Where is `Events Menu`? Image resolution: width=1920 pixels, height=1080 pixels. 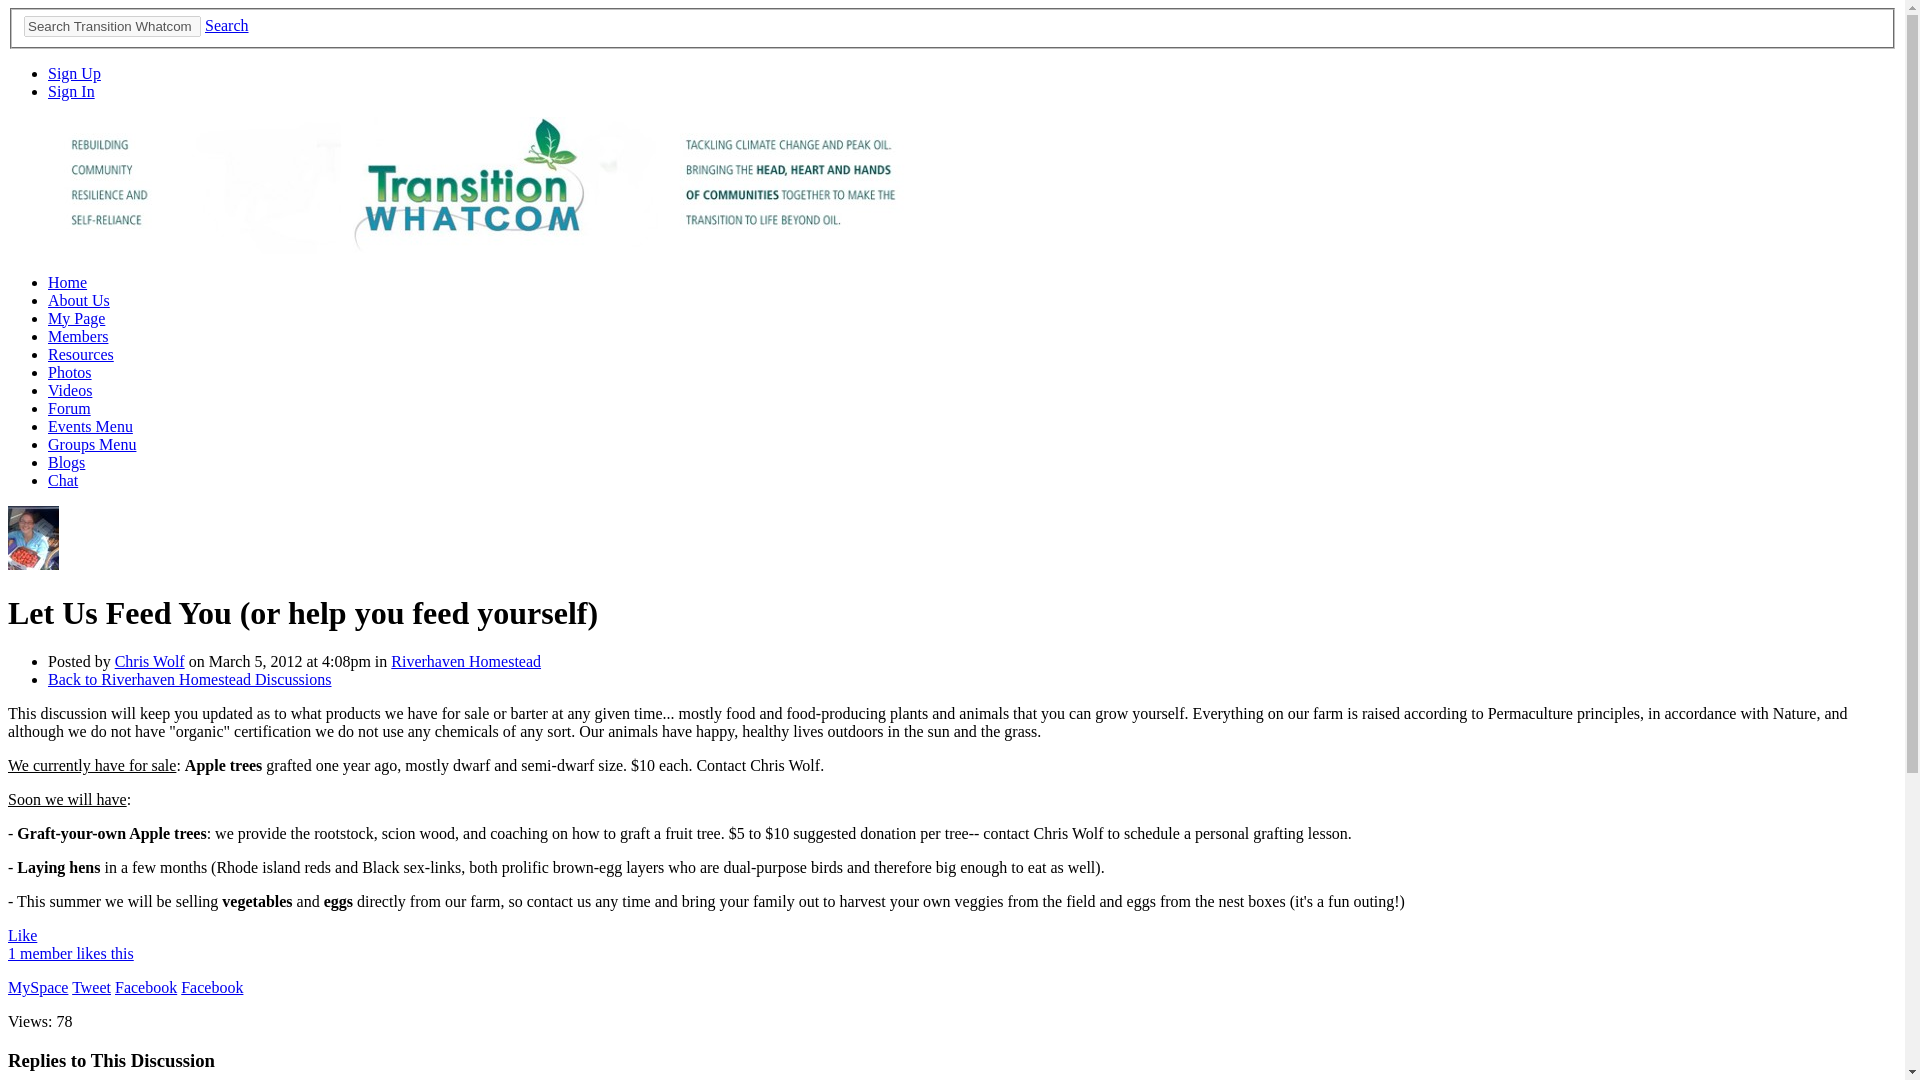
Events Menu is located at coordinates (90, 426).